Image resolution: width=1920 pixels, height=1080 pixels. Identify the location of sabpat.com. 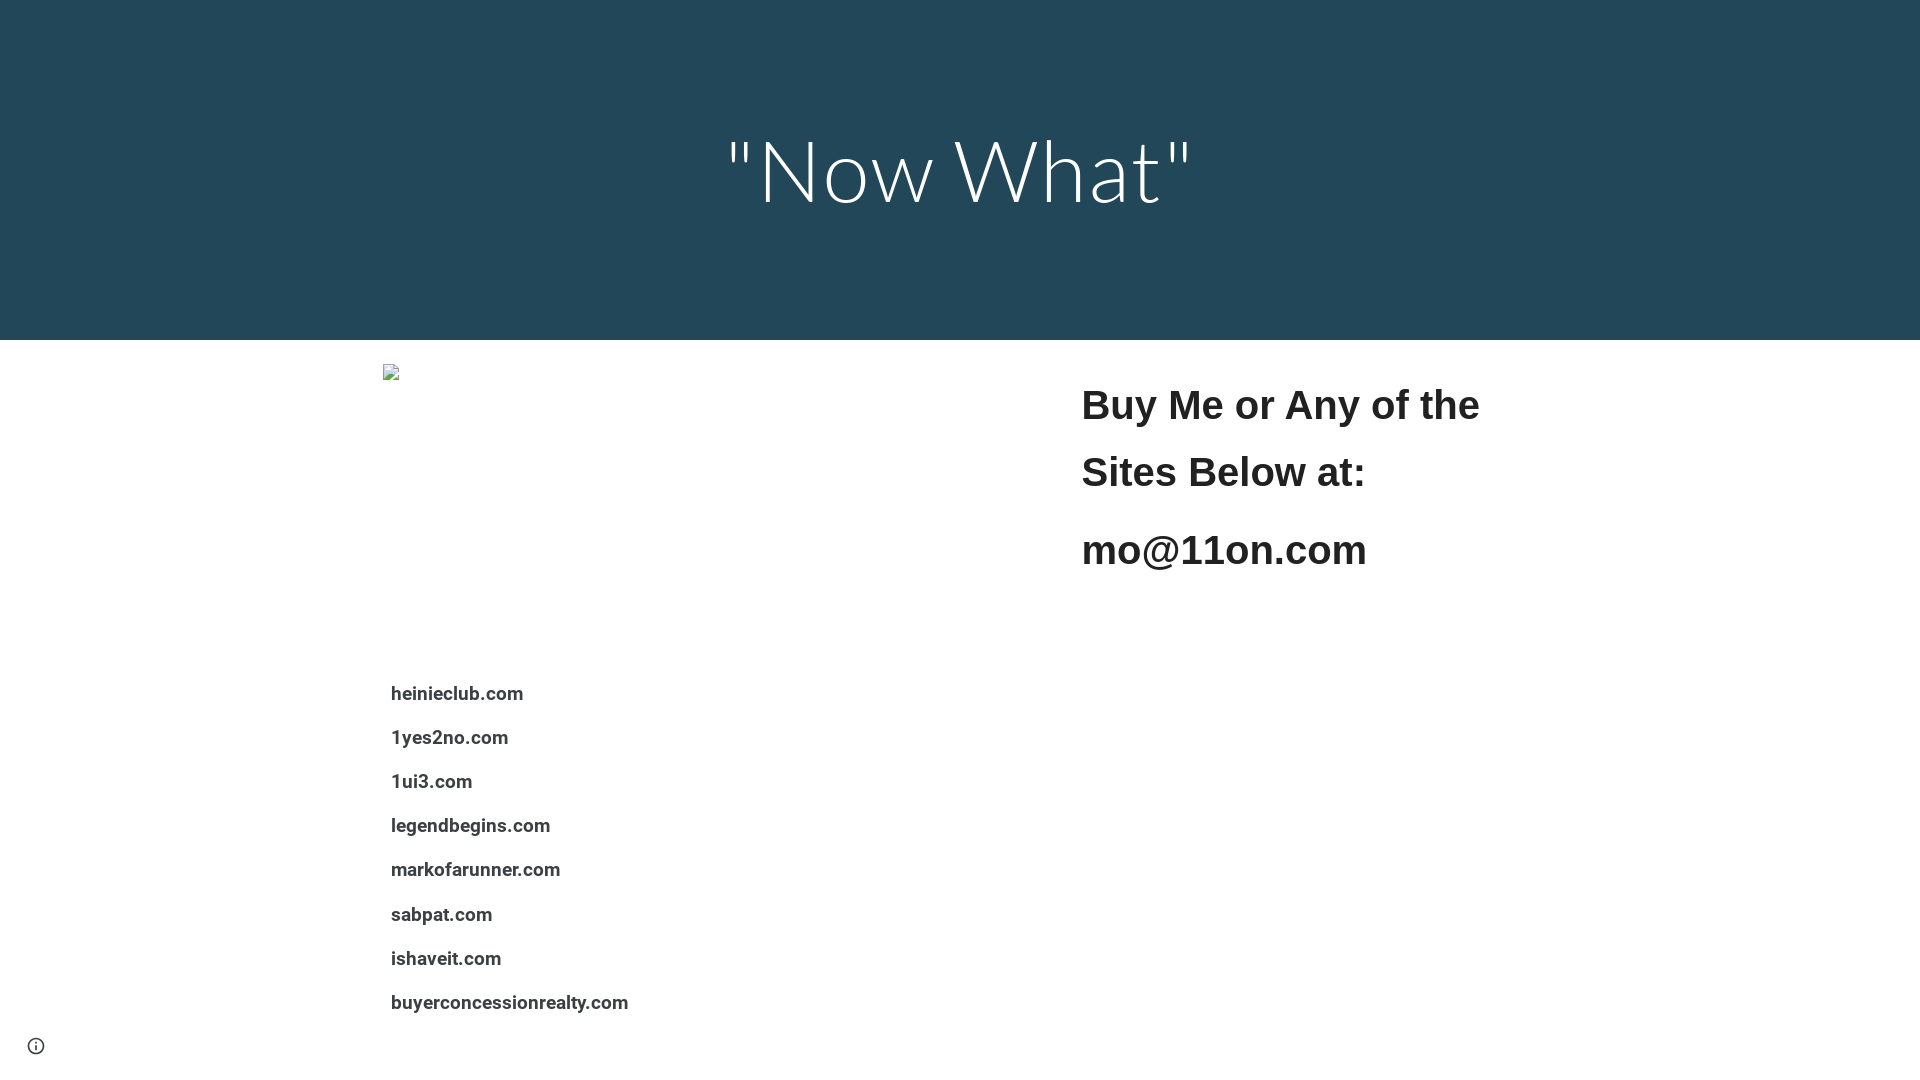
(441, 916).